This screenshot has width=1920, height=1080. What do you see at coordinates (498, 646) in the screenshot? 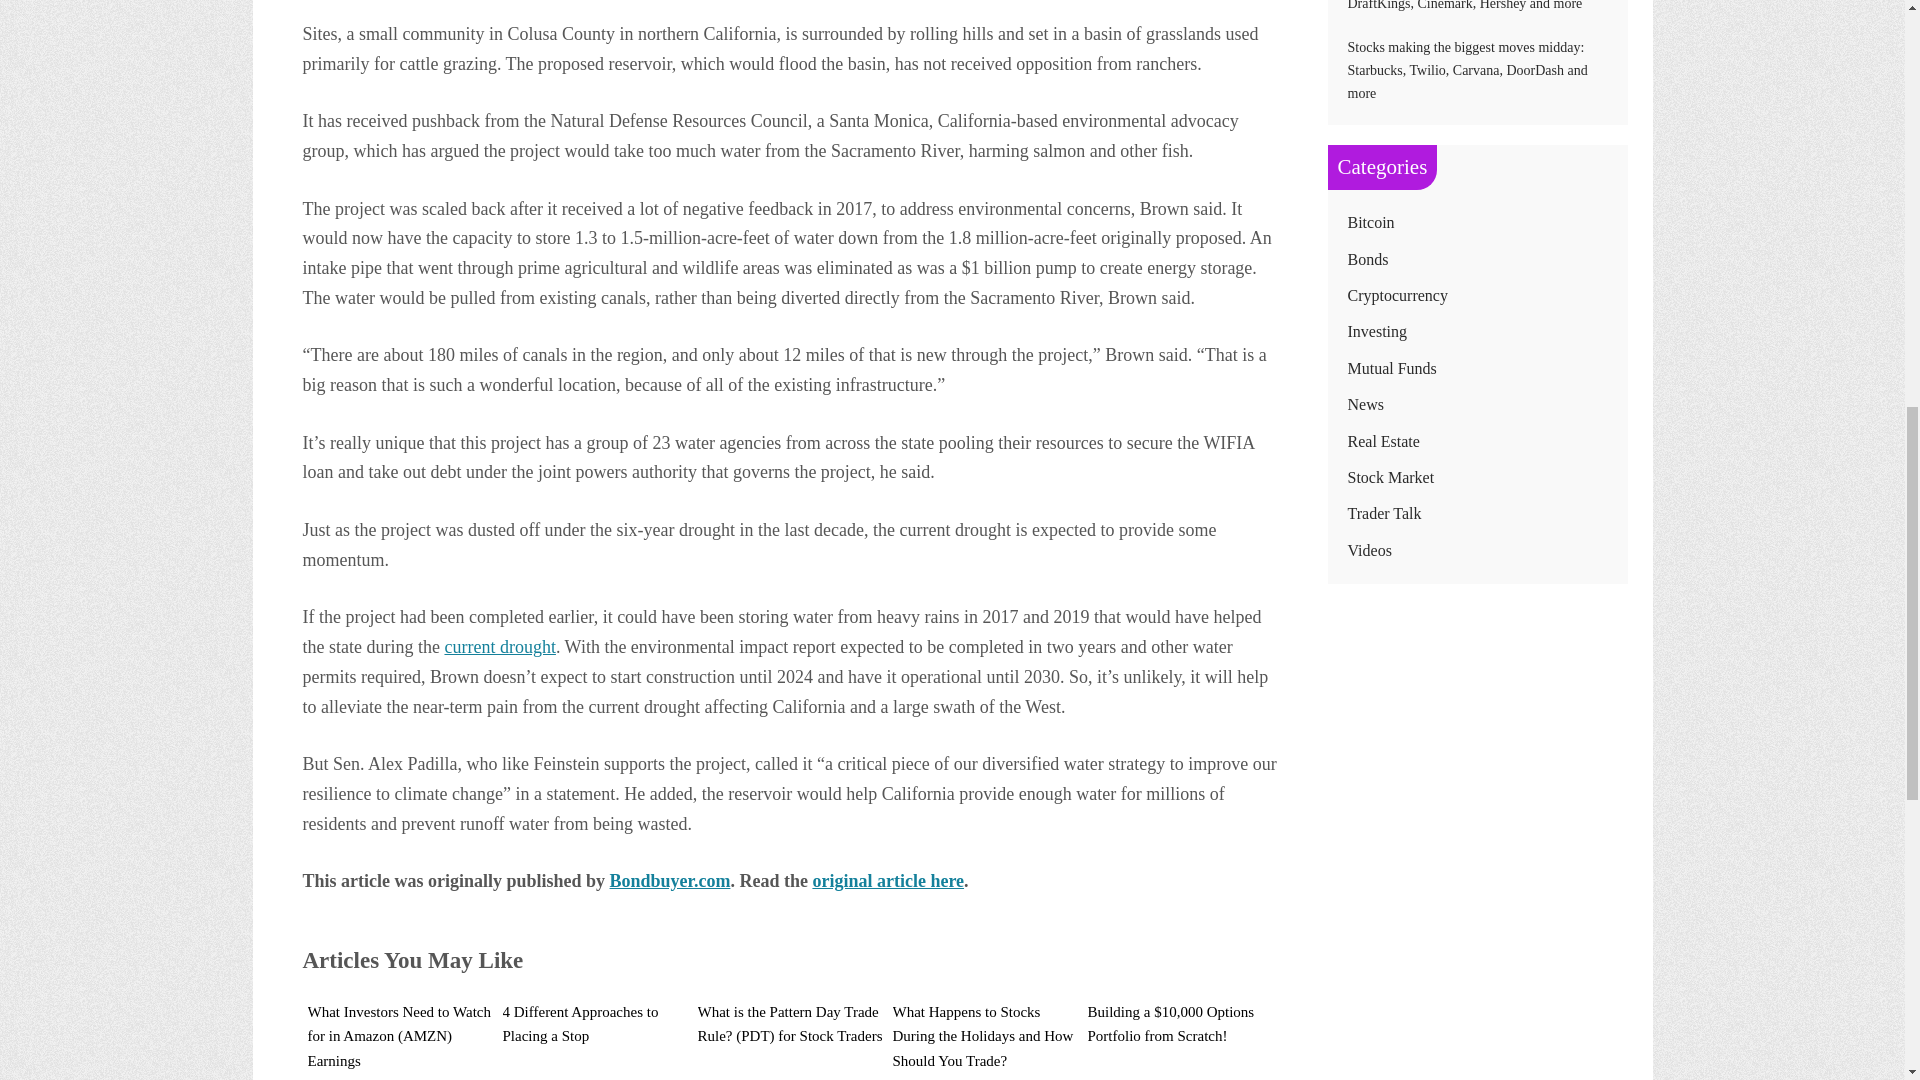
I see `current drought` at bounding box center [498, 646].